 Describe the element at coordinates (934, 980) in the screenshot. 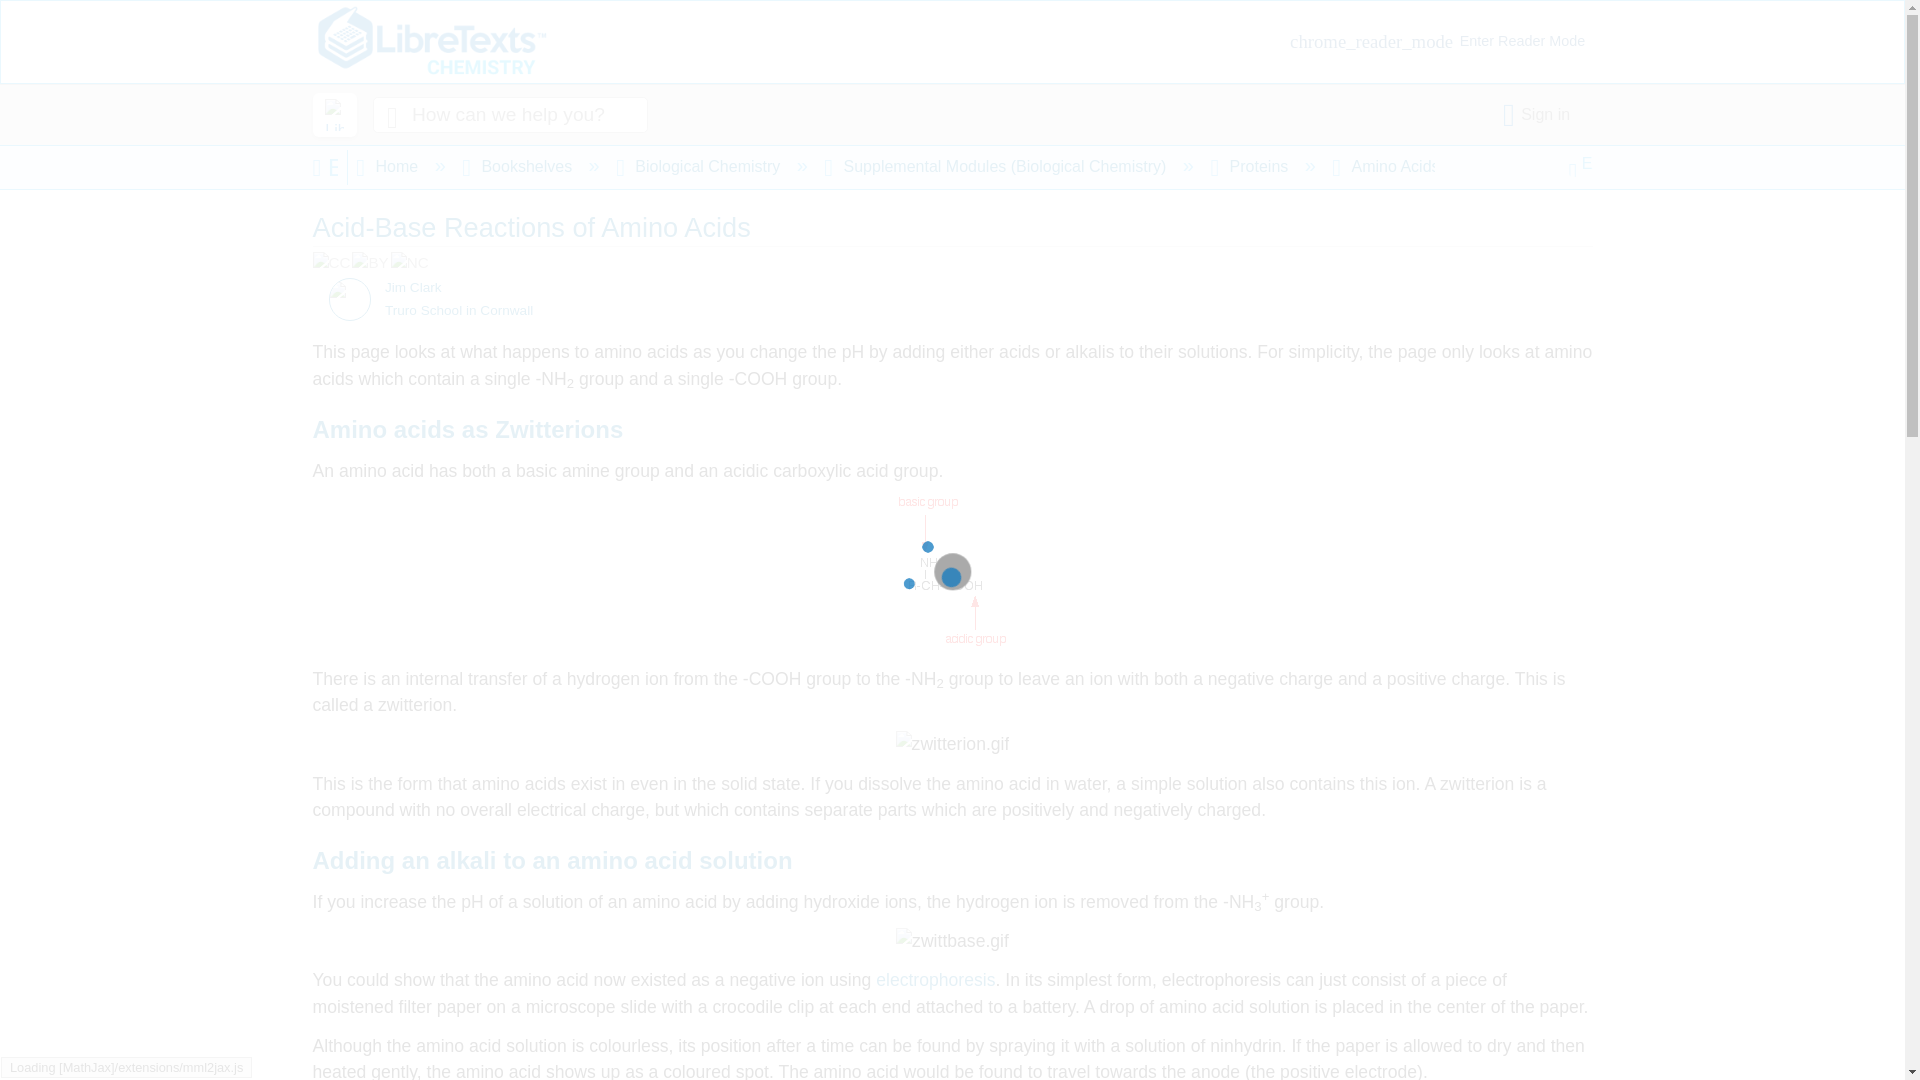

I see `12G Electrophoresis` at that location.